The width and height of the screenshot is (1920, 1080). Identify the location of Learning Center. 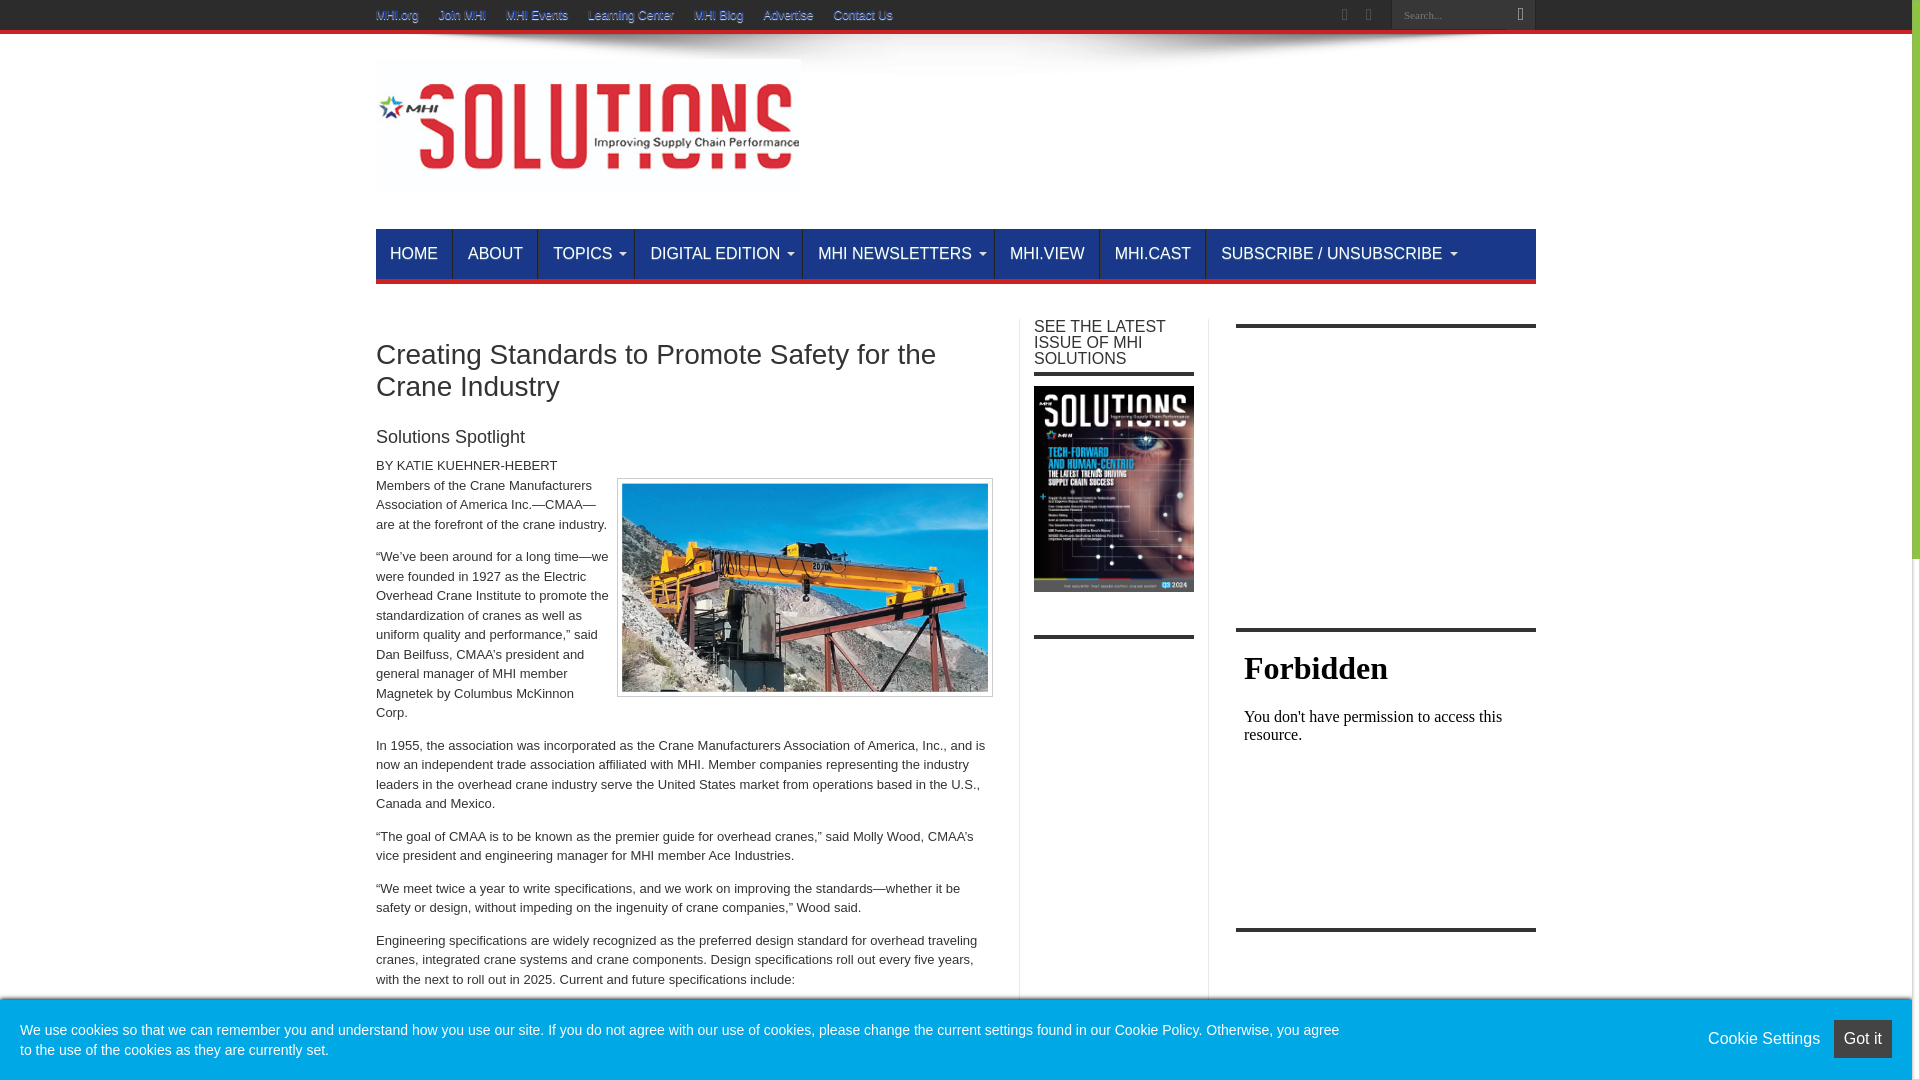
(630, 15).